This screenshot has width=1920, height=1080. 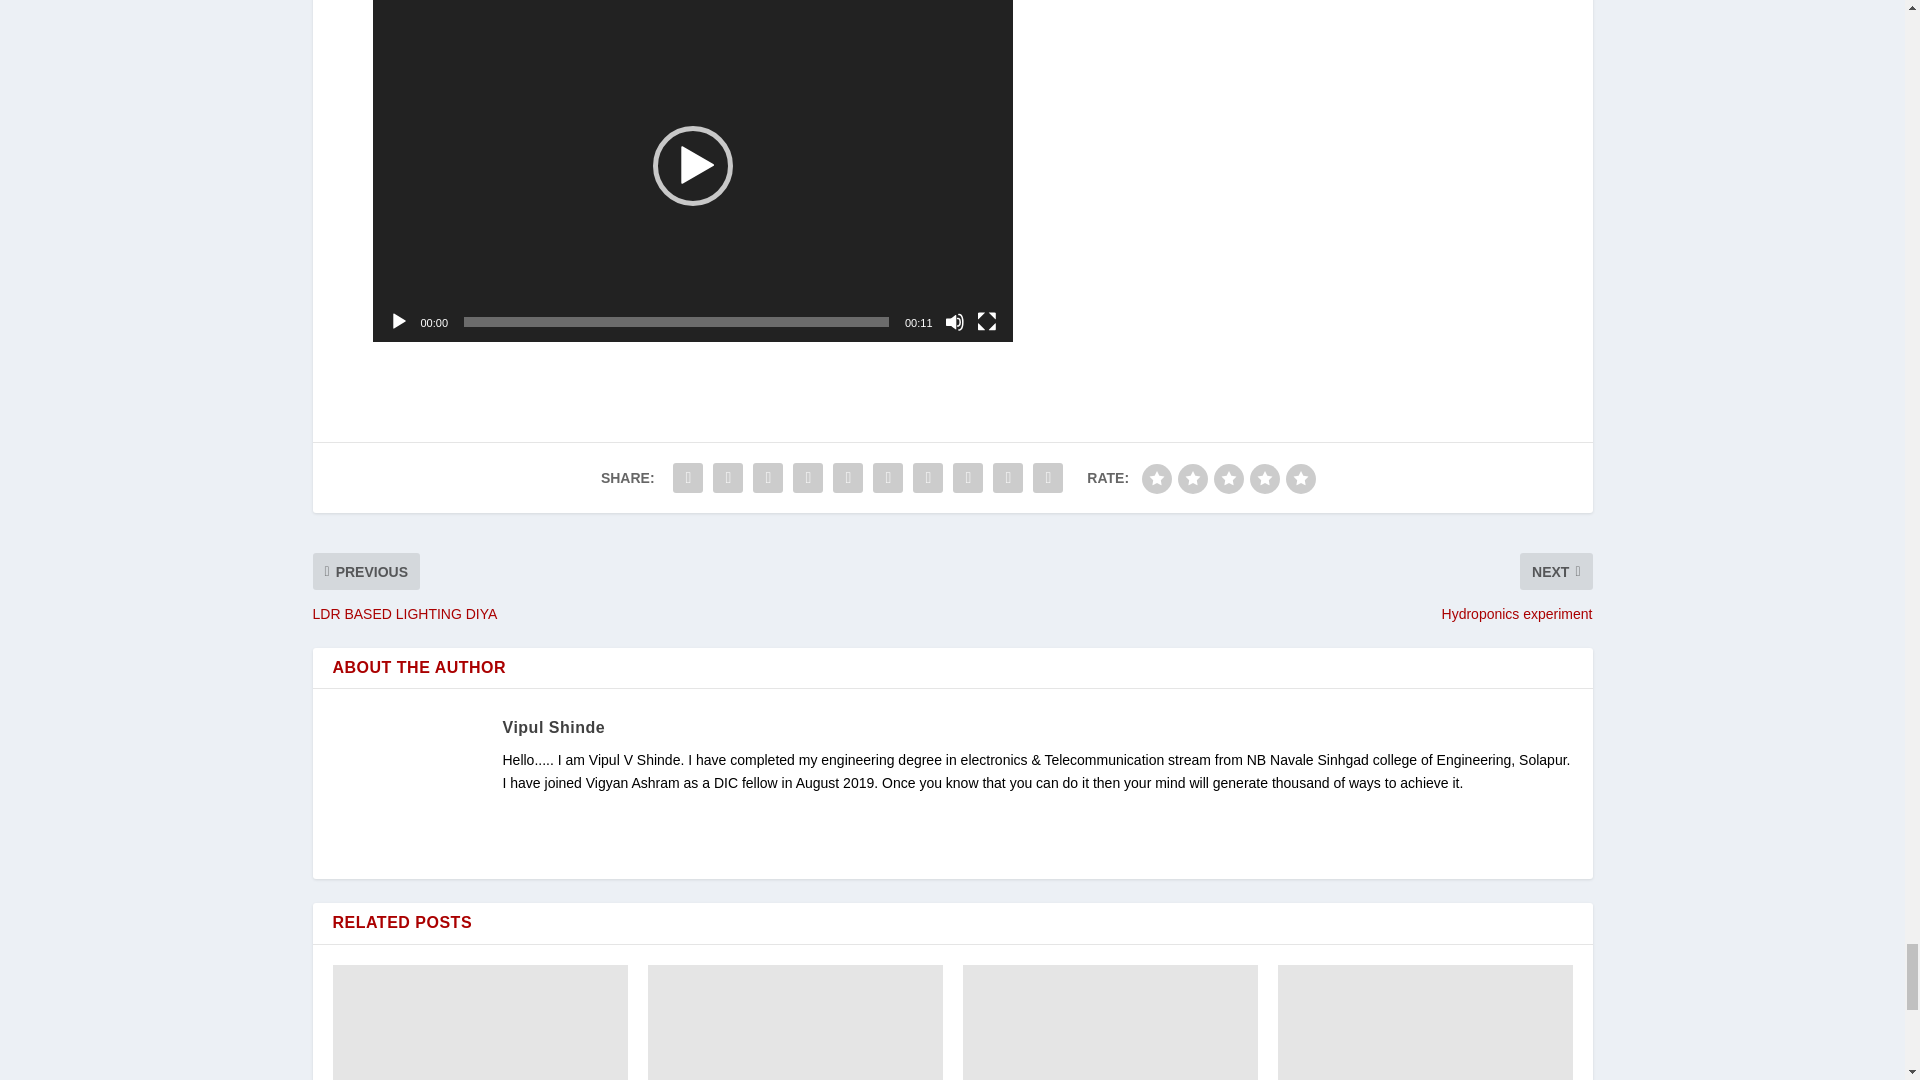 I want to click on Play, so click(x=397, y=322).